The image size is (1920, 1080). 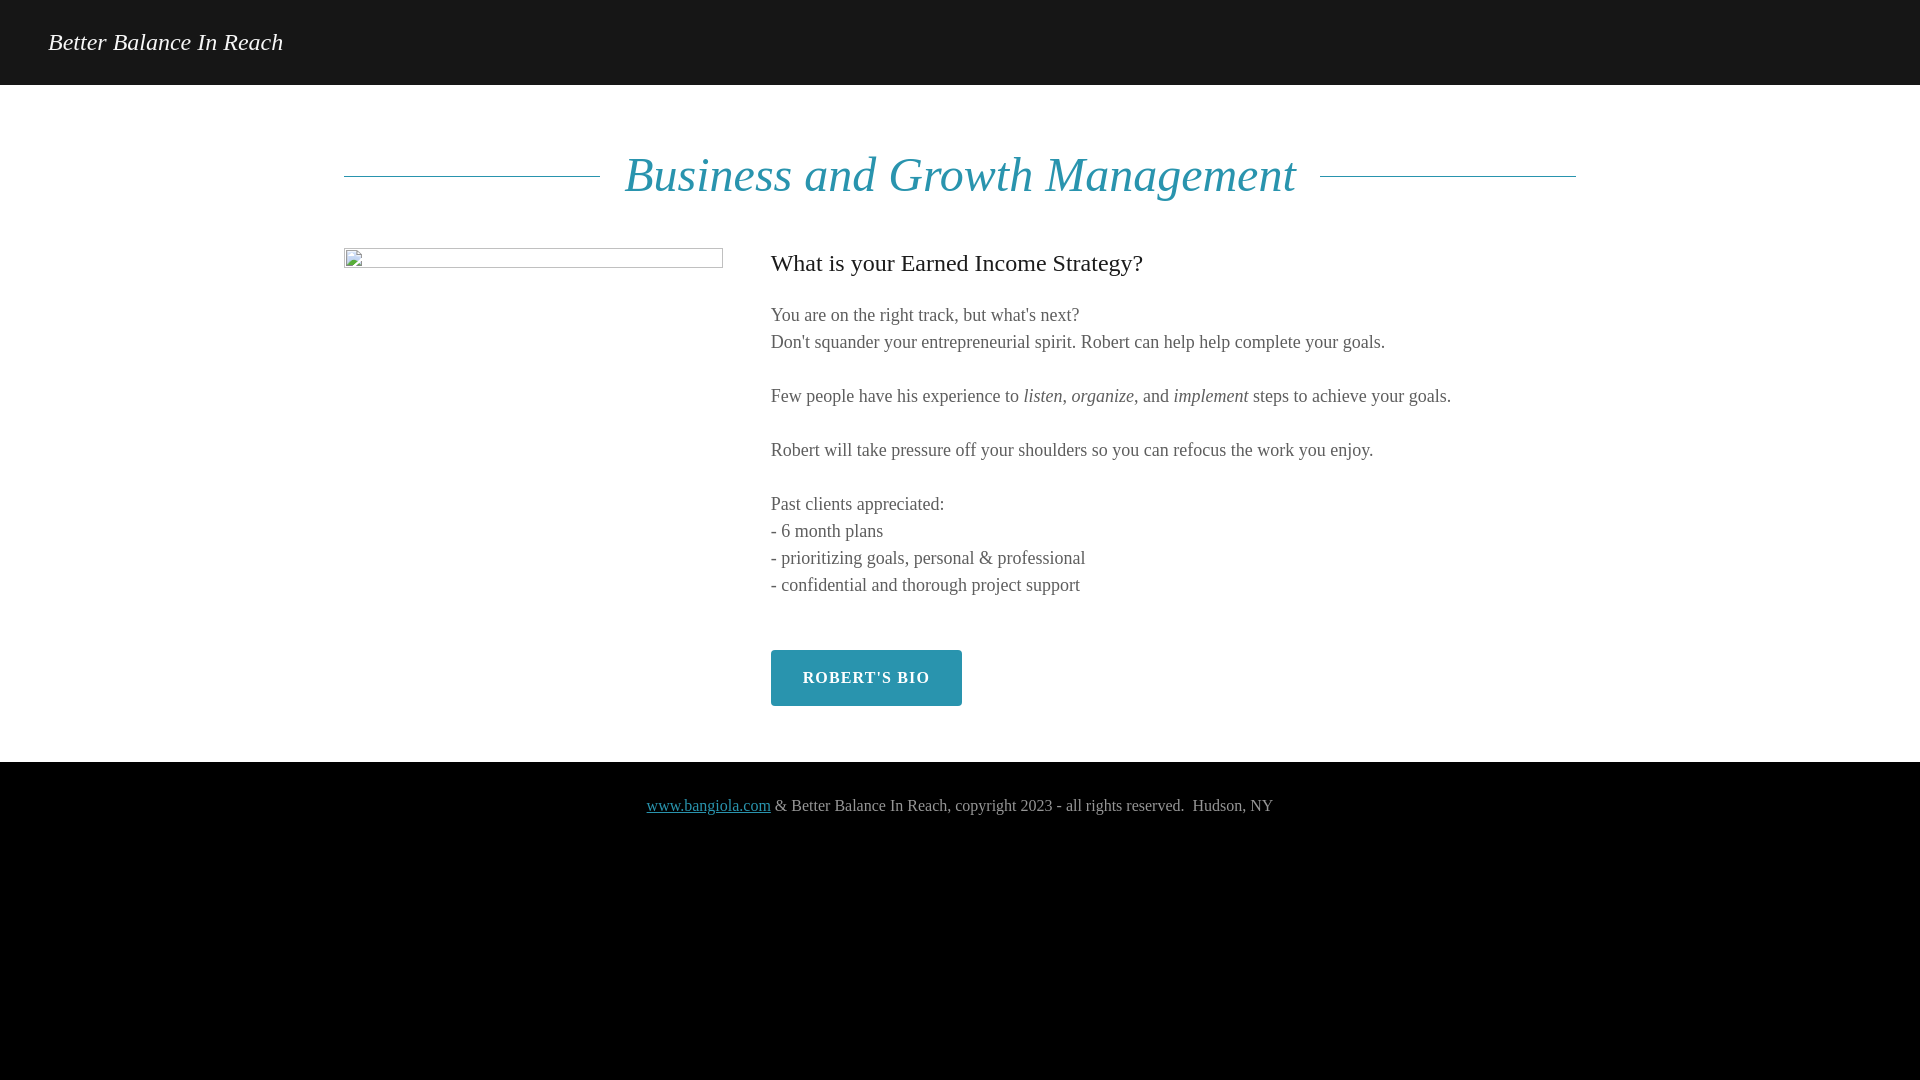 What do you see at coordinates (709, 806) in the screenshot?
I see `www.bangiola.com` at bounding box center [709, 806].